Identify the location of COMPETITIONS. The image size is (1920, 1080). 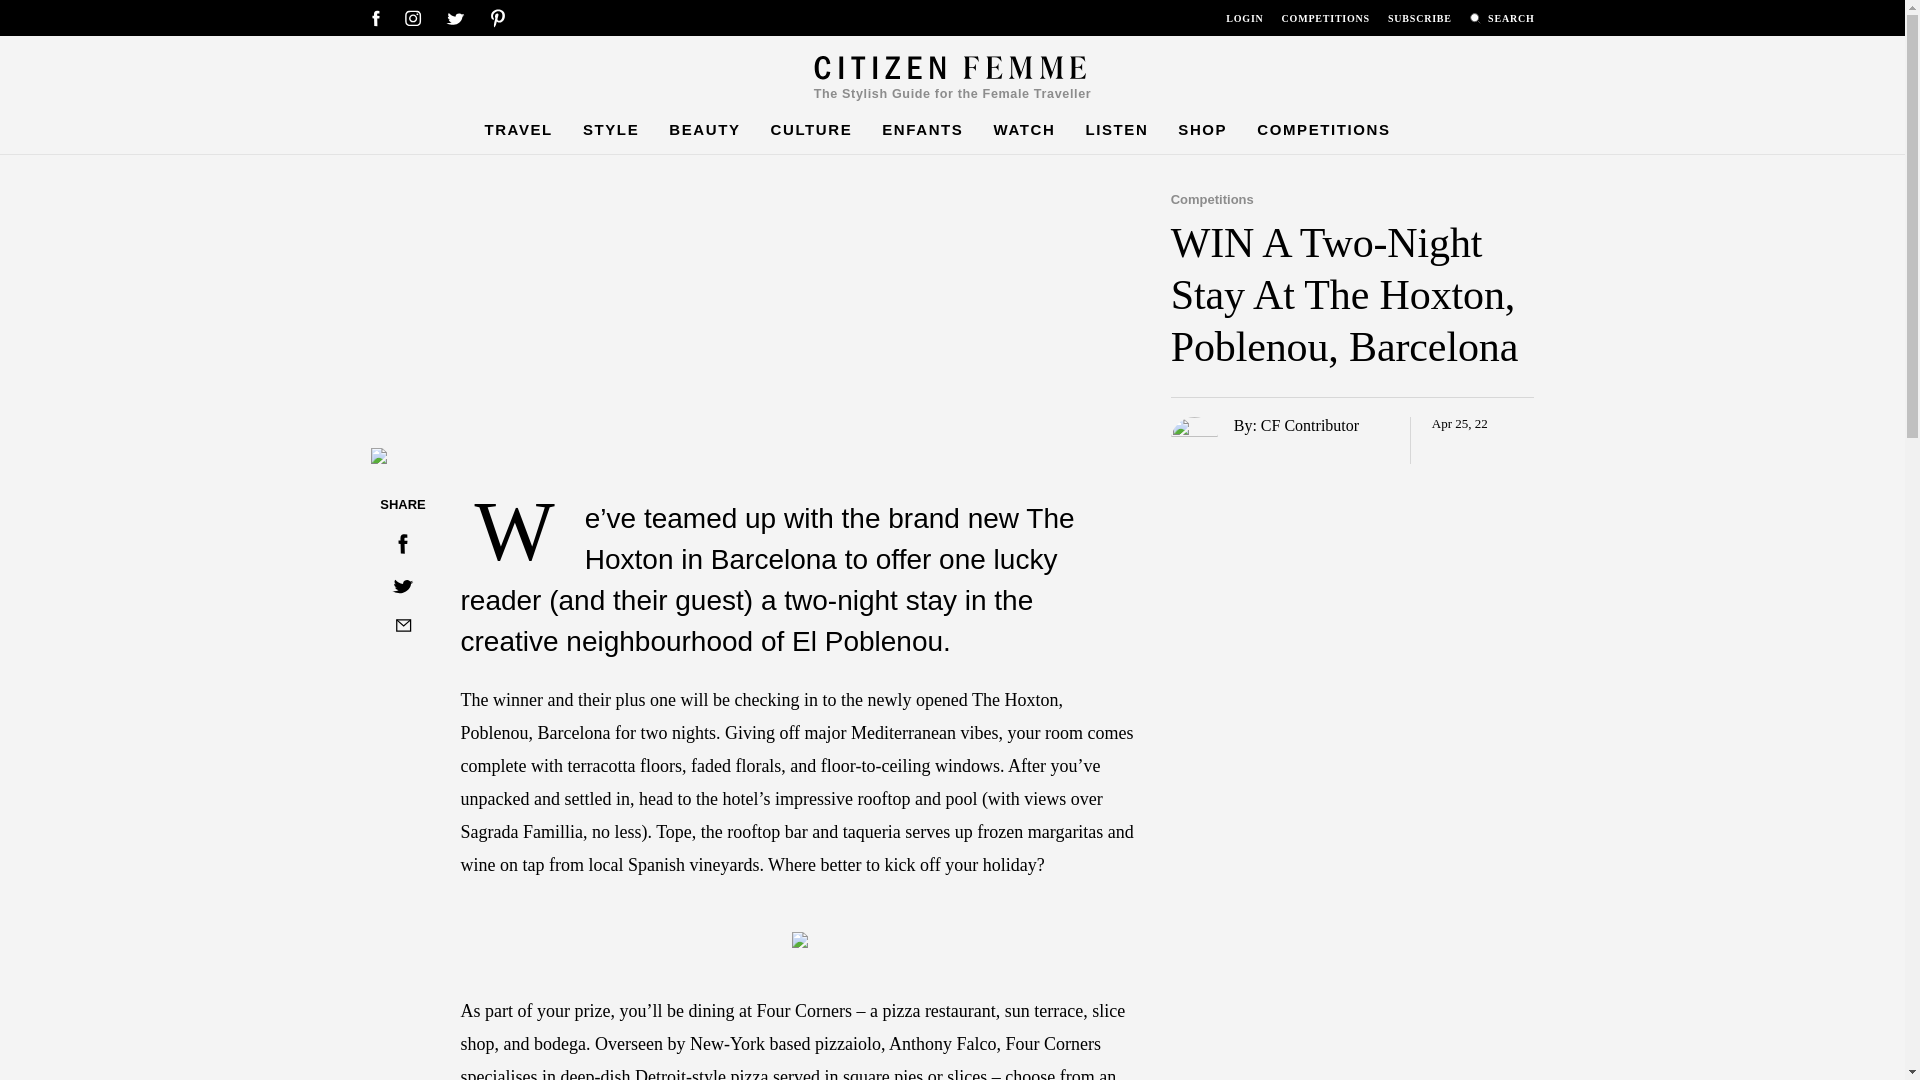
(1326, 21).